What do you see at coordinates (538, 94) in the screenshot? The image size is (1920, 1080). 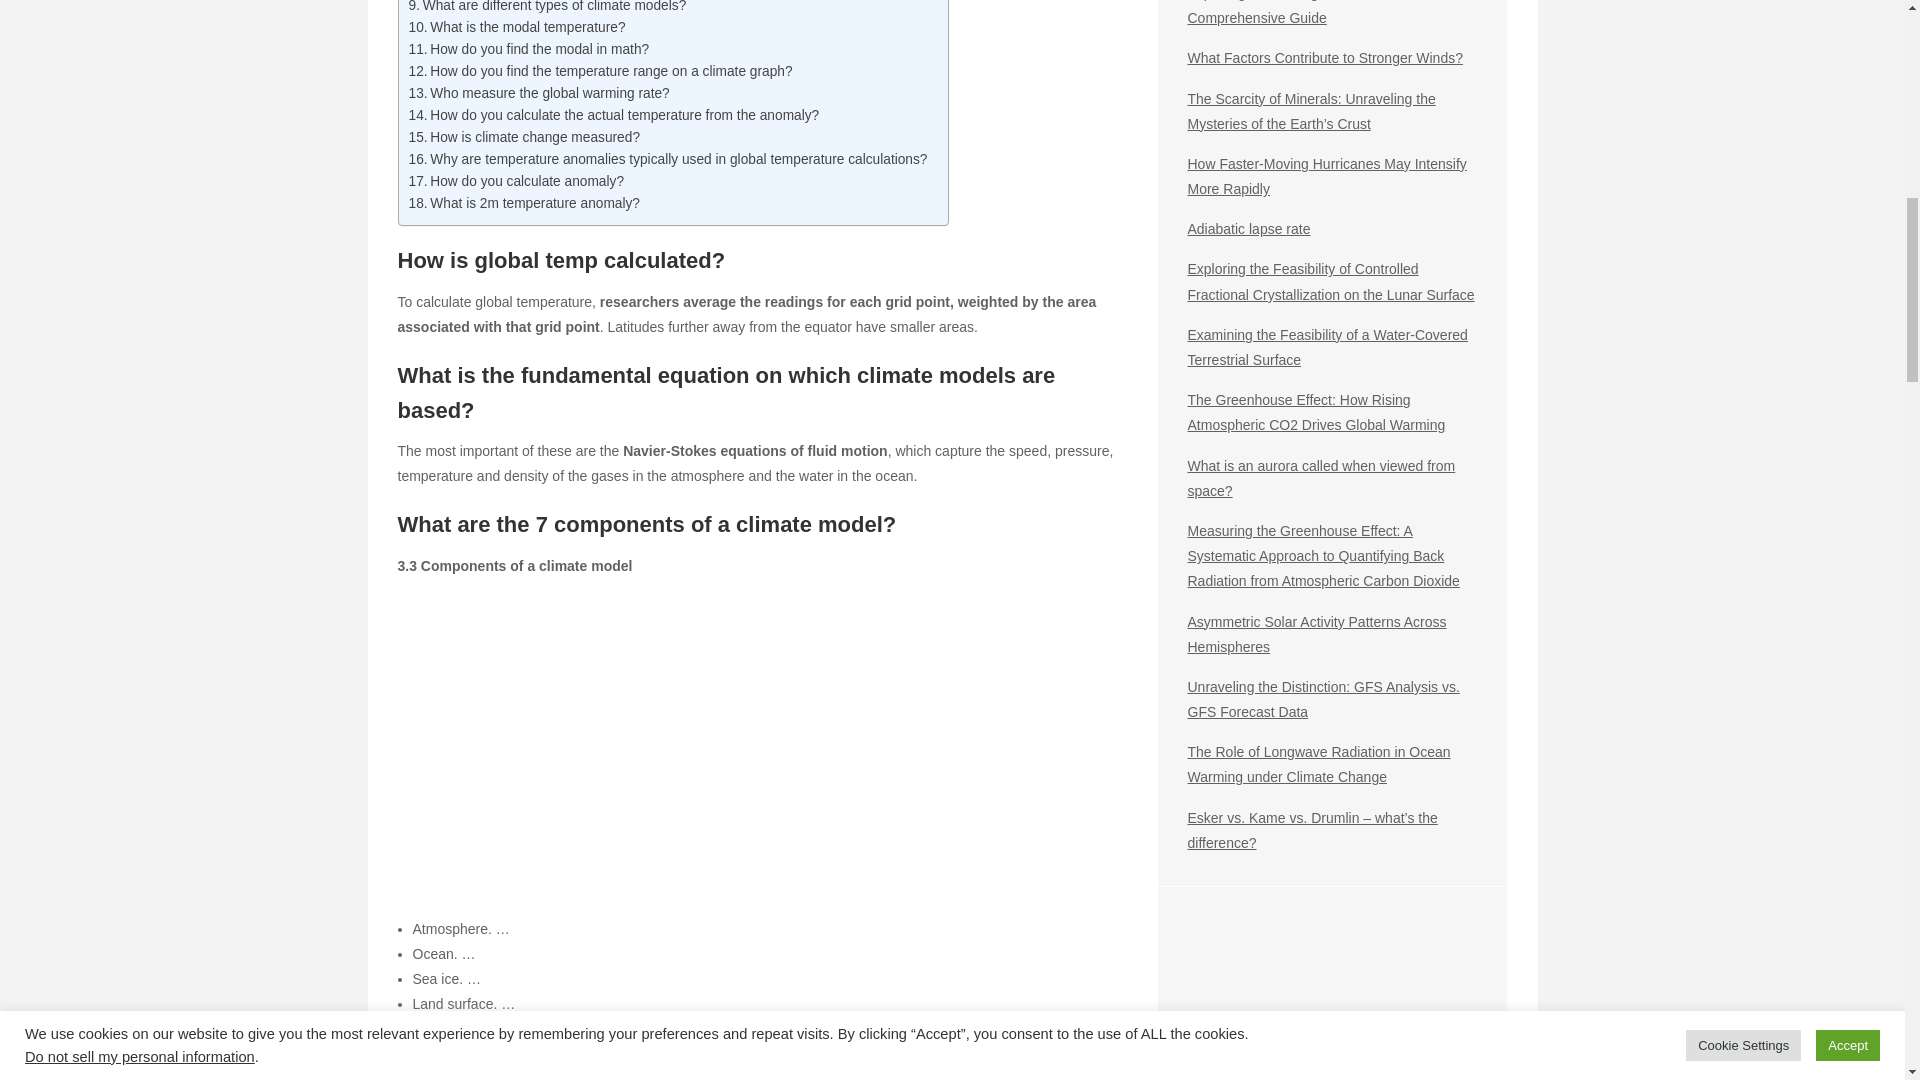 I see `Who measure the global warming rate?` at bounding box center [538, 94].